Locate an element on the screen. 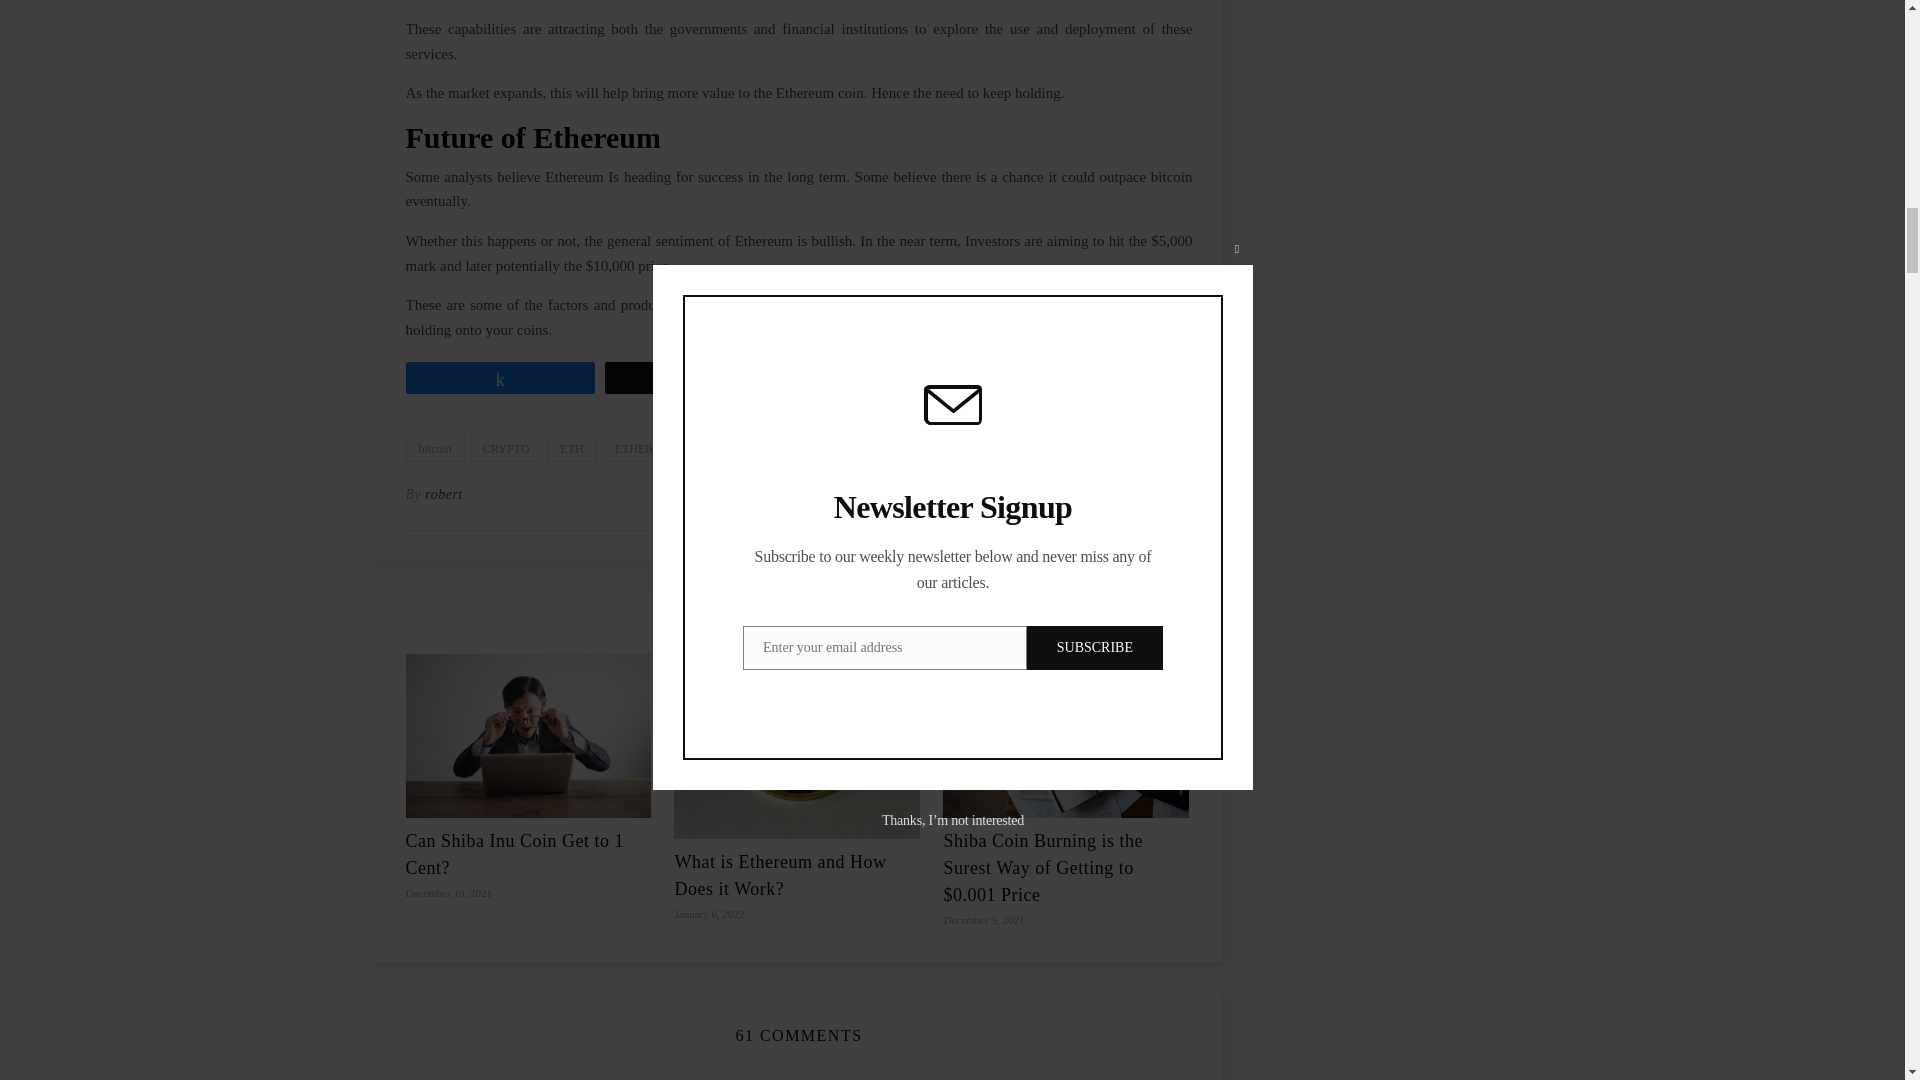  ETH is located at coordinates (571, 449).